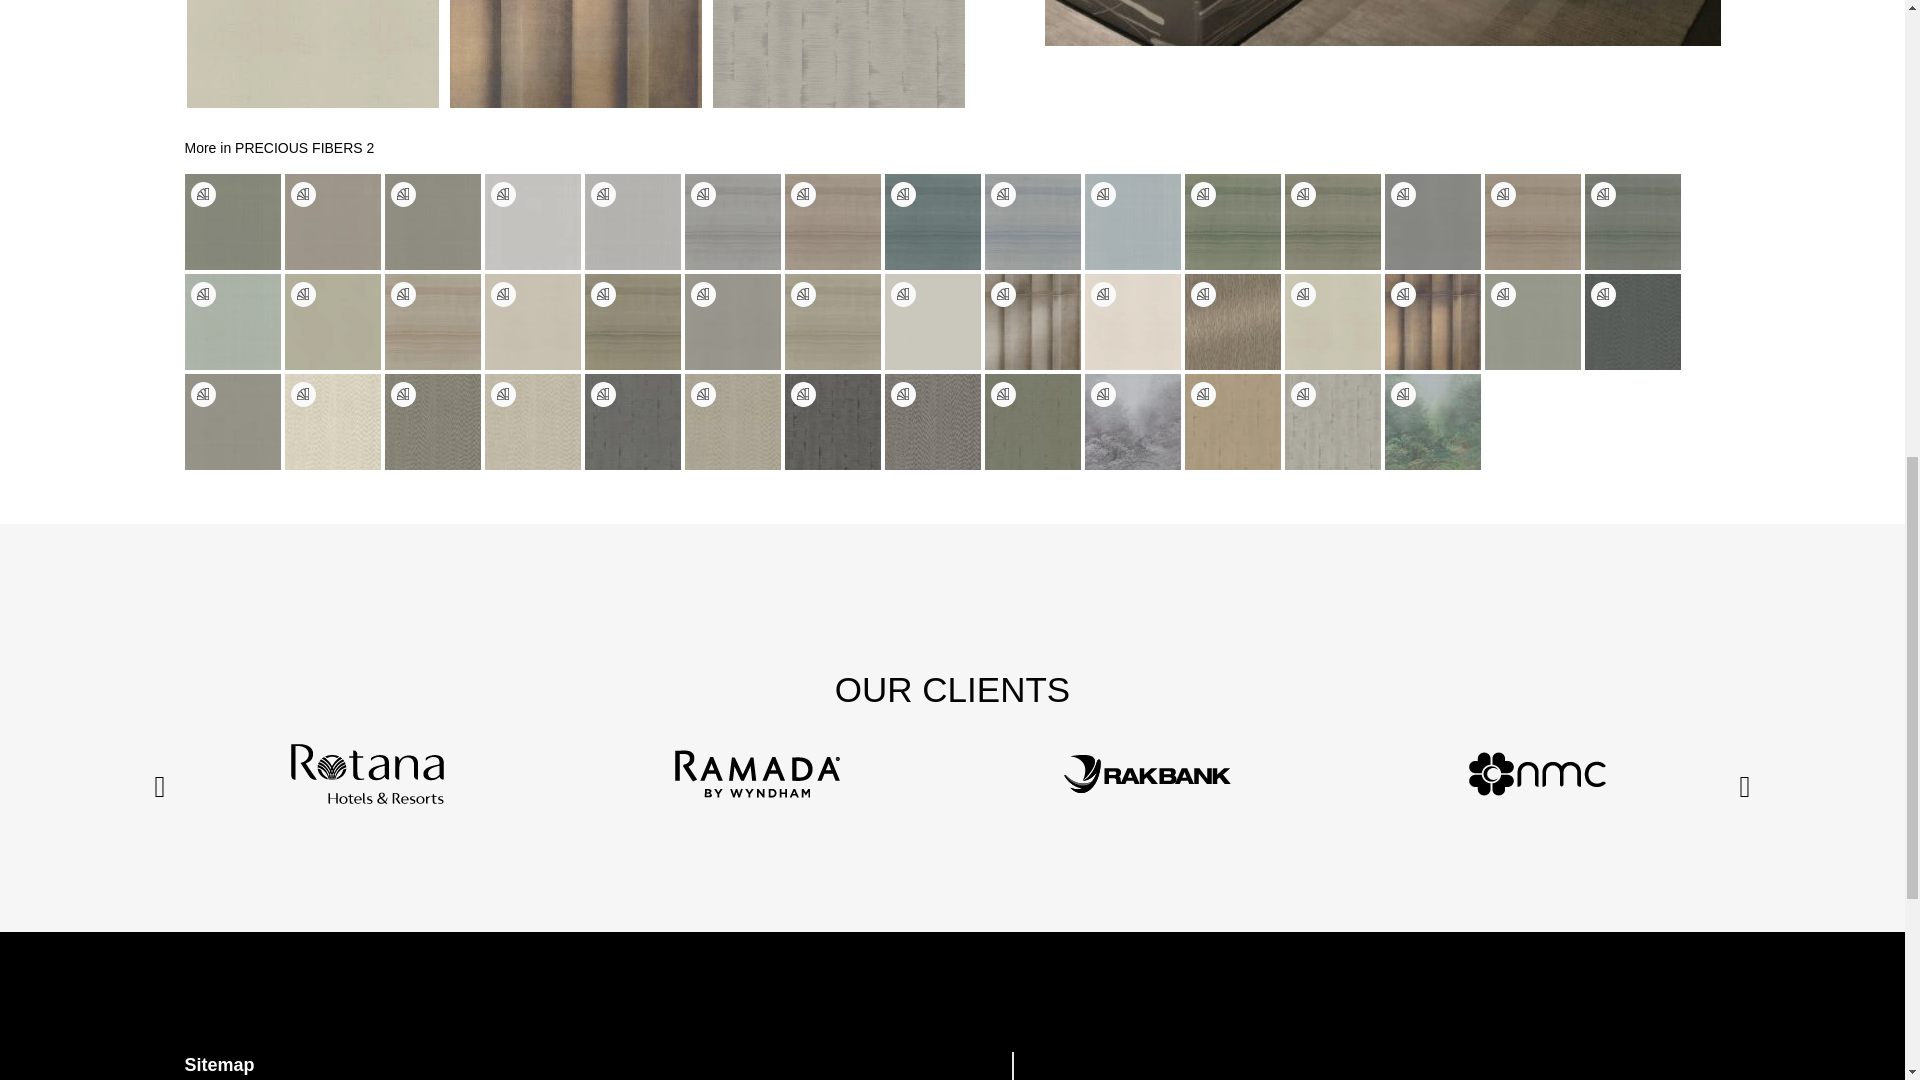 This screenshot has height=1080, width=1920. What do you see at coordinates (202, 294) in the screenshot?
I see `Order a sample` at bounding box center [202, 294].